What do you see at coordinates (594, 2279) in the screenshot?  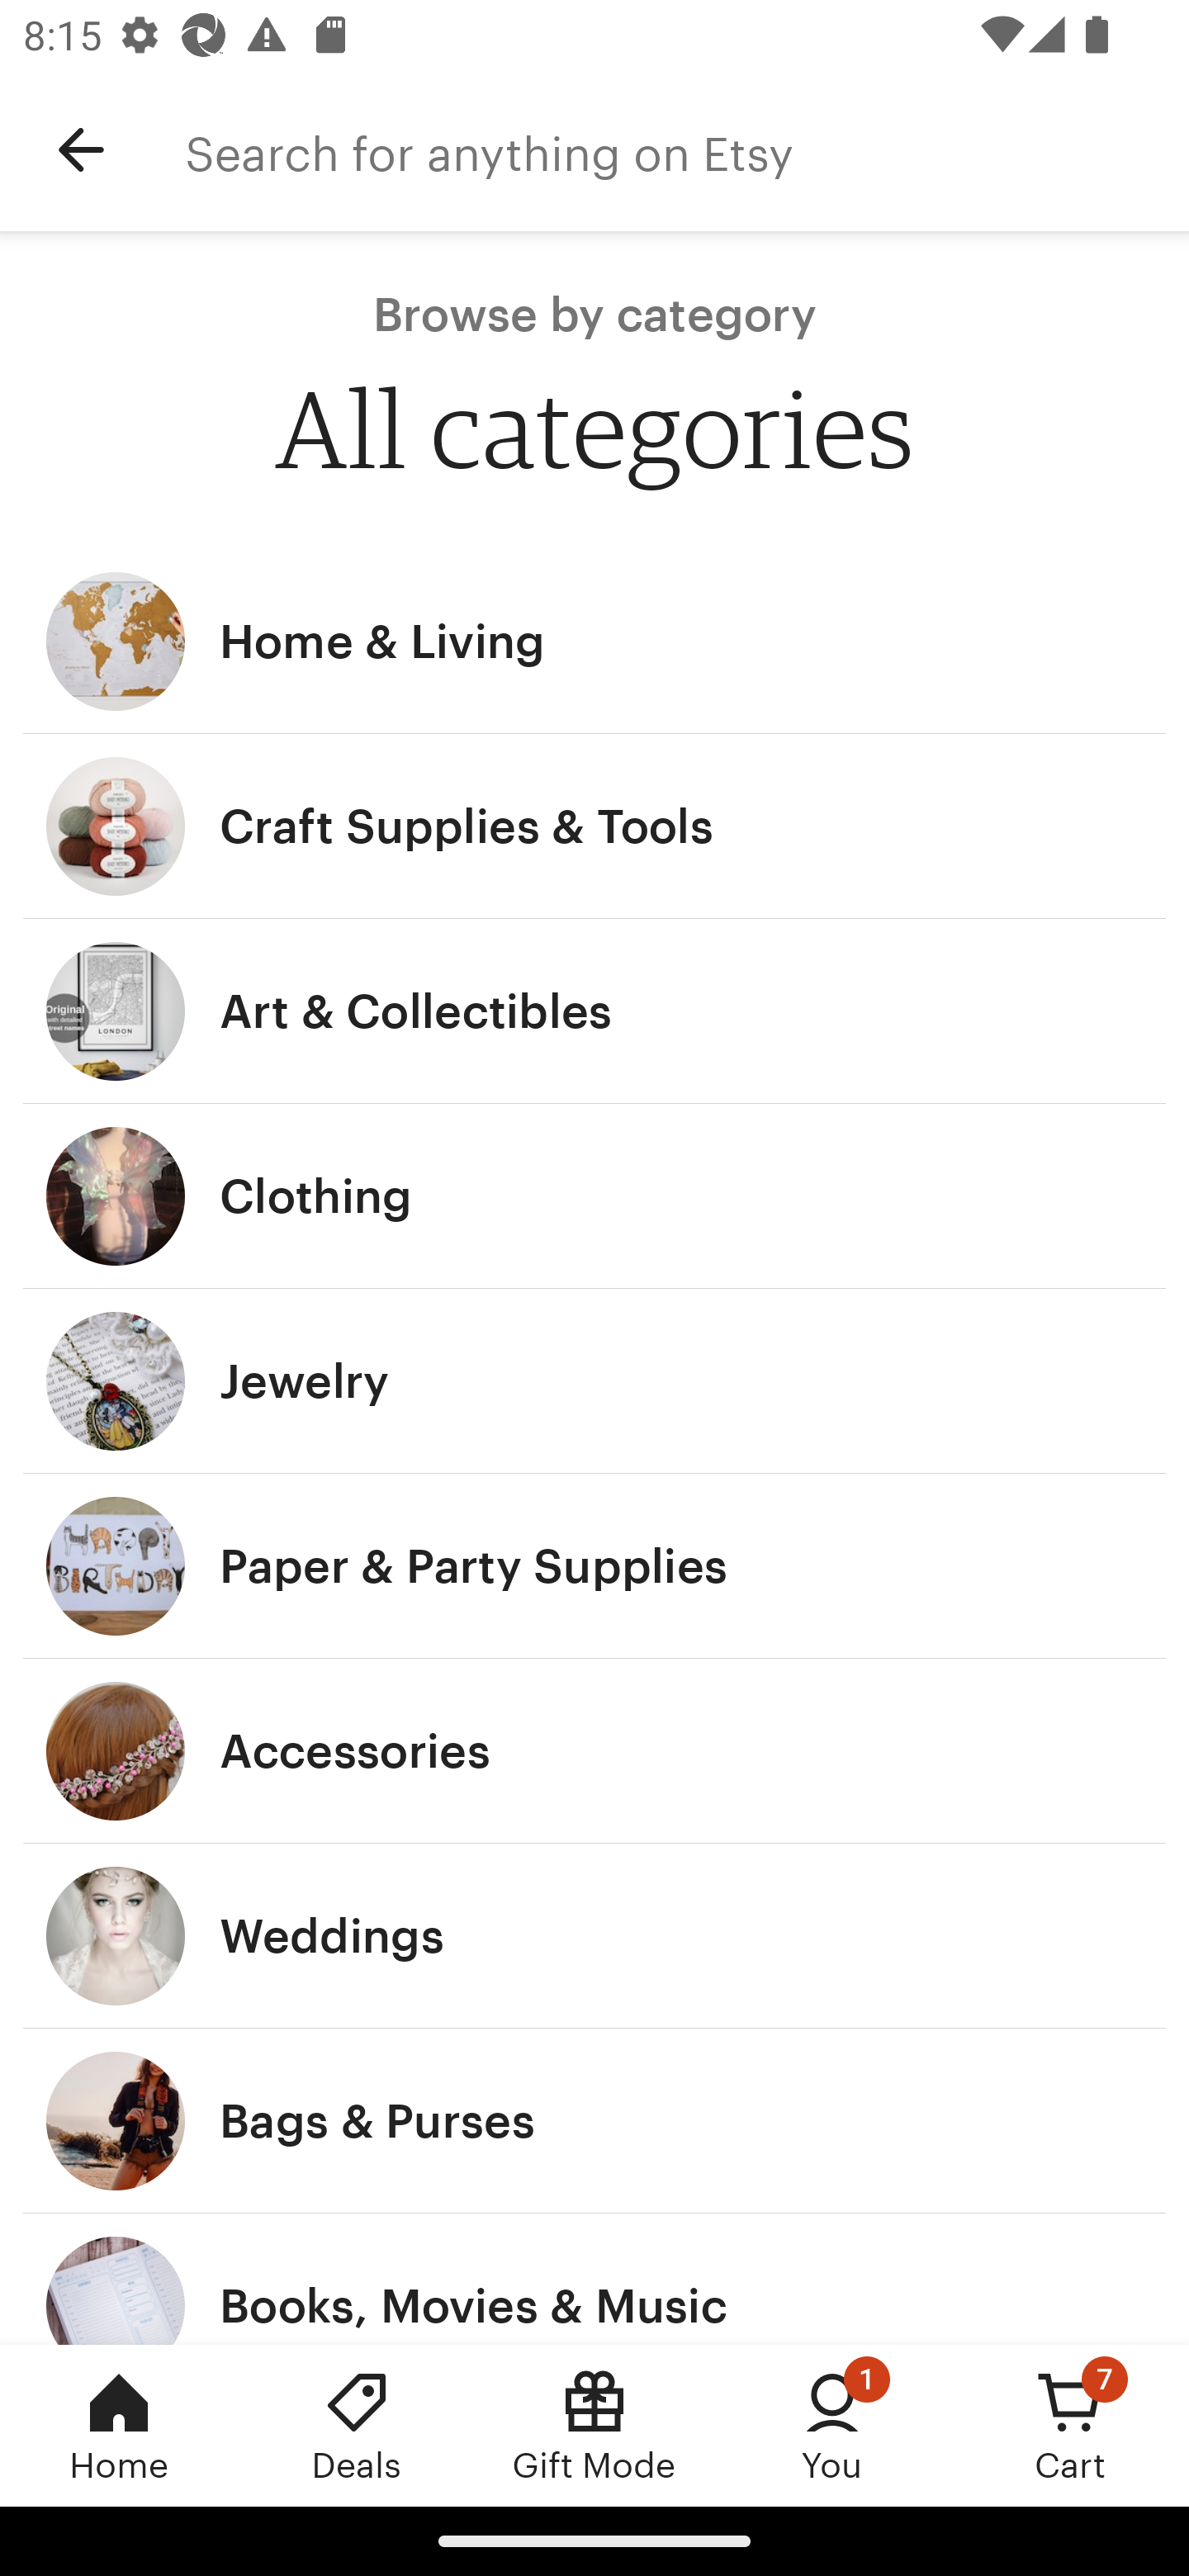 I see `Books, Movies & Music` at bounding box center [594, 2279].